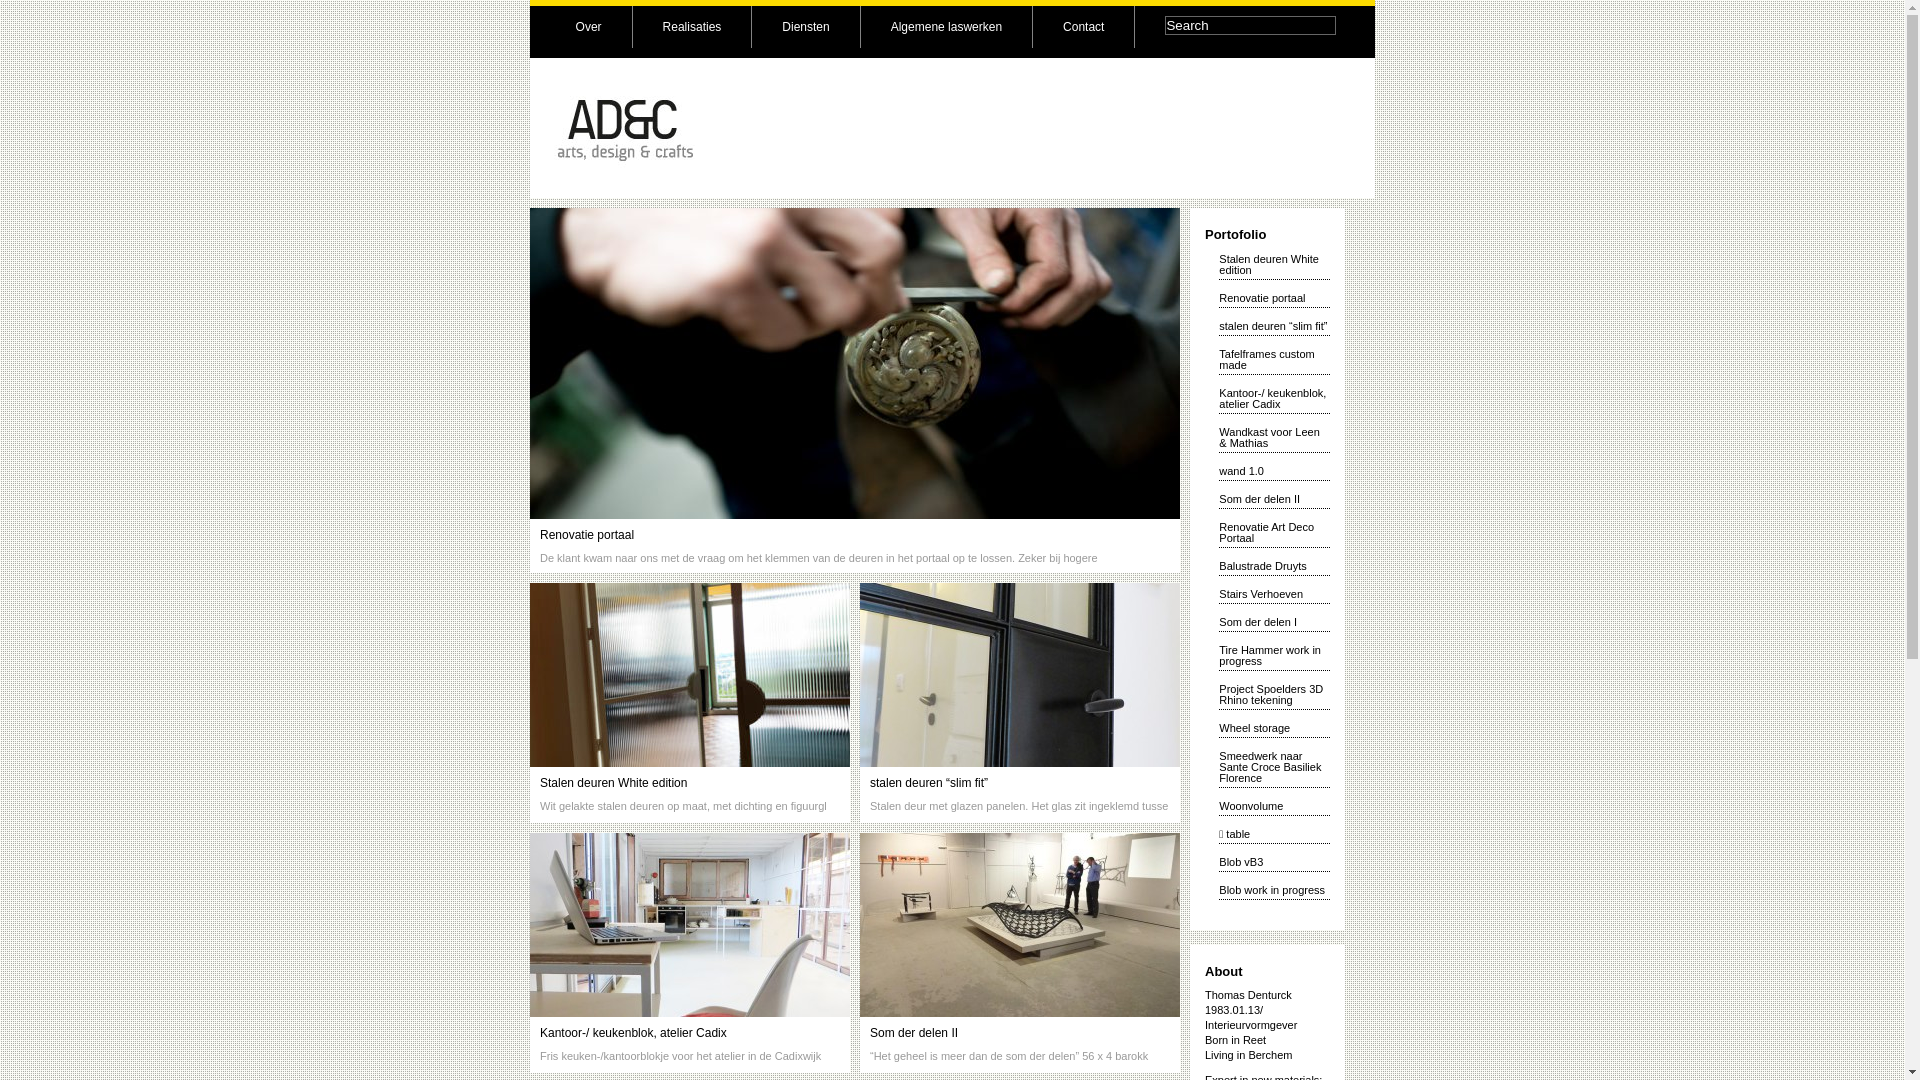 The height and width of the screenshot is (1080, 1920). What do you see at coordinates (1251, 806) in the screenshot?
I see `Woonvolume` at bounding box center [1251, 806].